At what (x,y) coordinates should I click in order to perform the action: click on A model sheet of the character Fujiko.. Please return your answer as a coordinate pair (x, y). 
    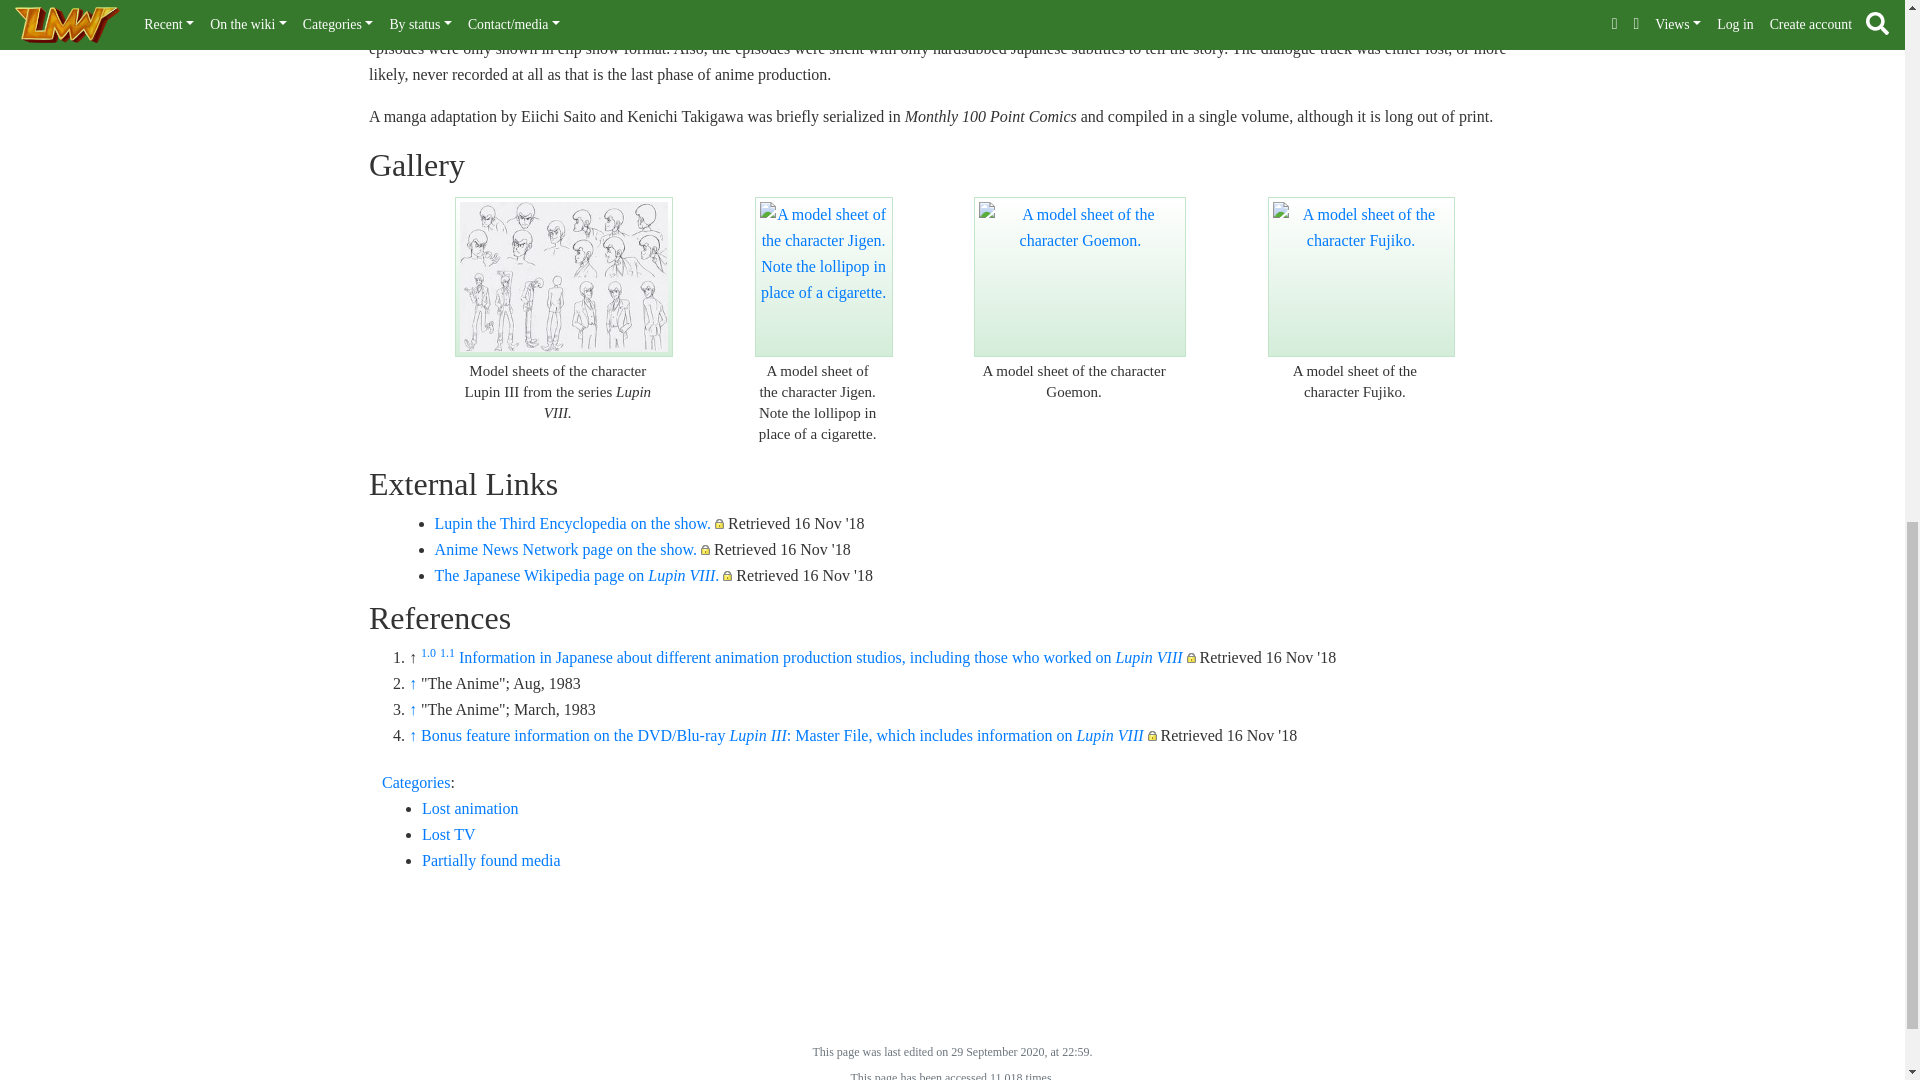
    Looking at the image, I should click on (1360, 276).